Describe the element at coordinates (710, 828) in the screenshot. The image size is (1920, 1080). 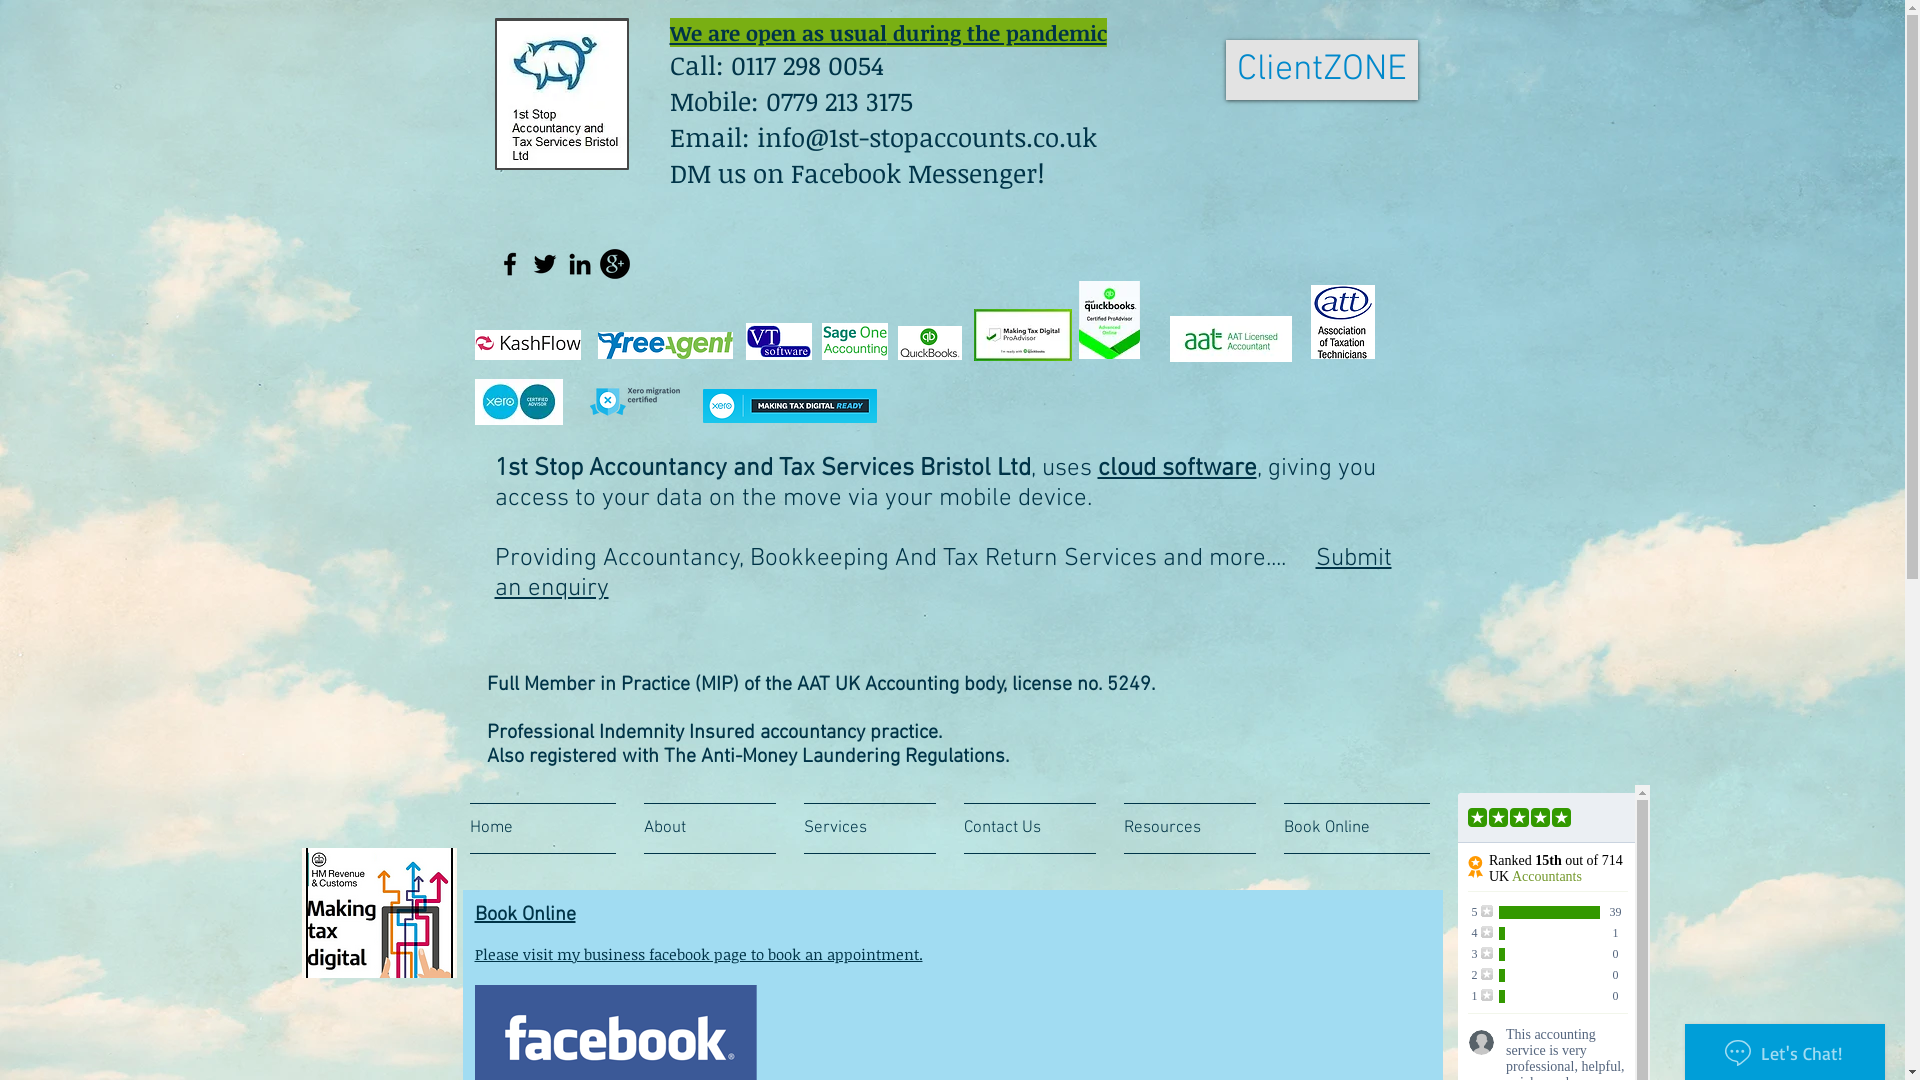
I see `About` at that location.